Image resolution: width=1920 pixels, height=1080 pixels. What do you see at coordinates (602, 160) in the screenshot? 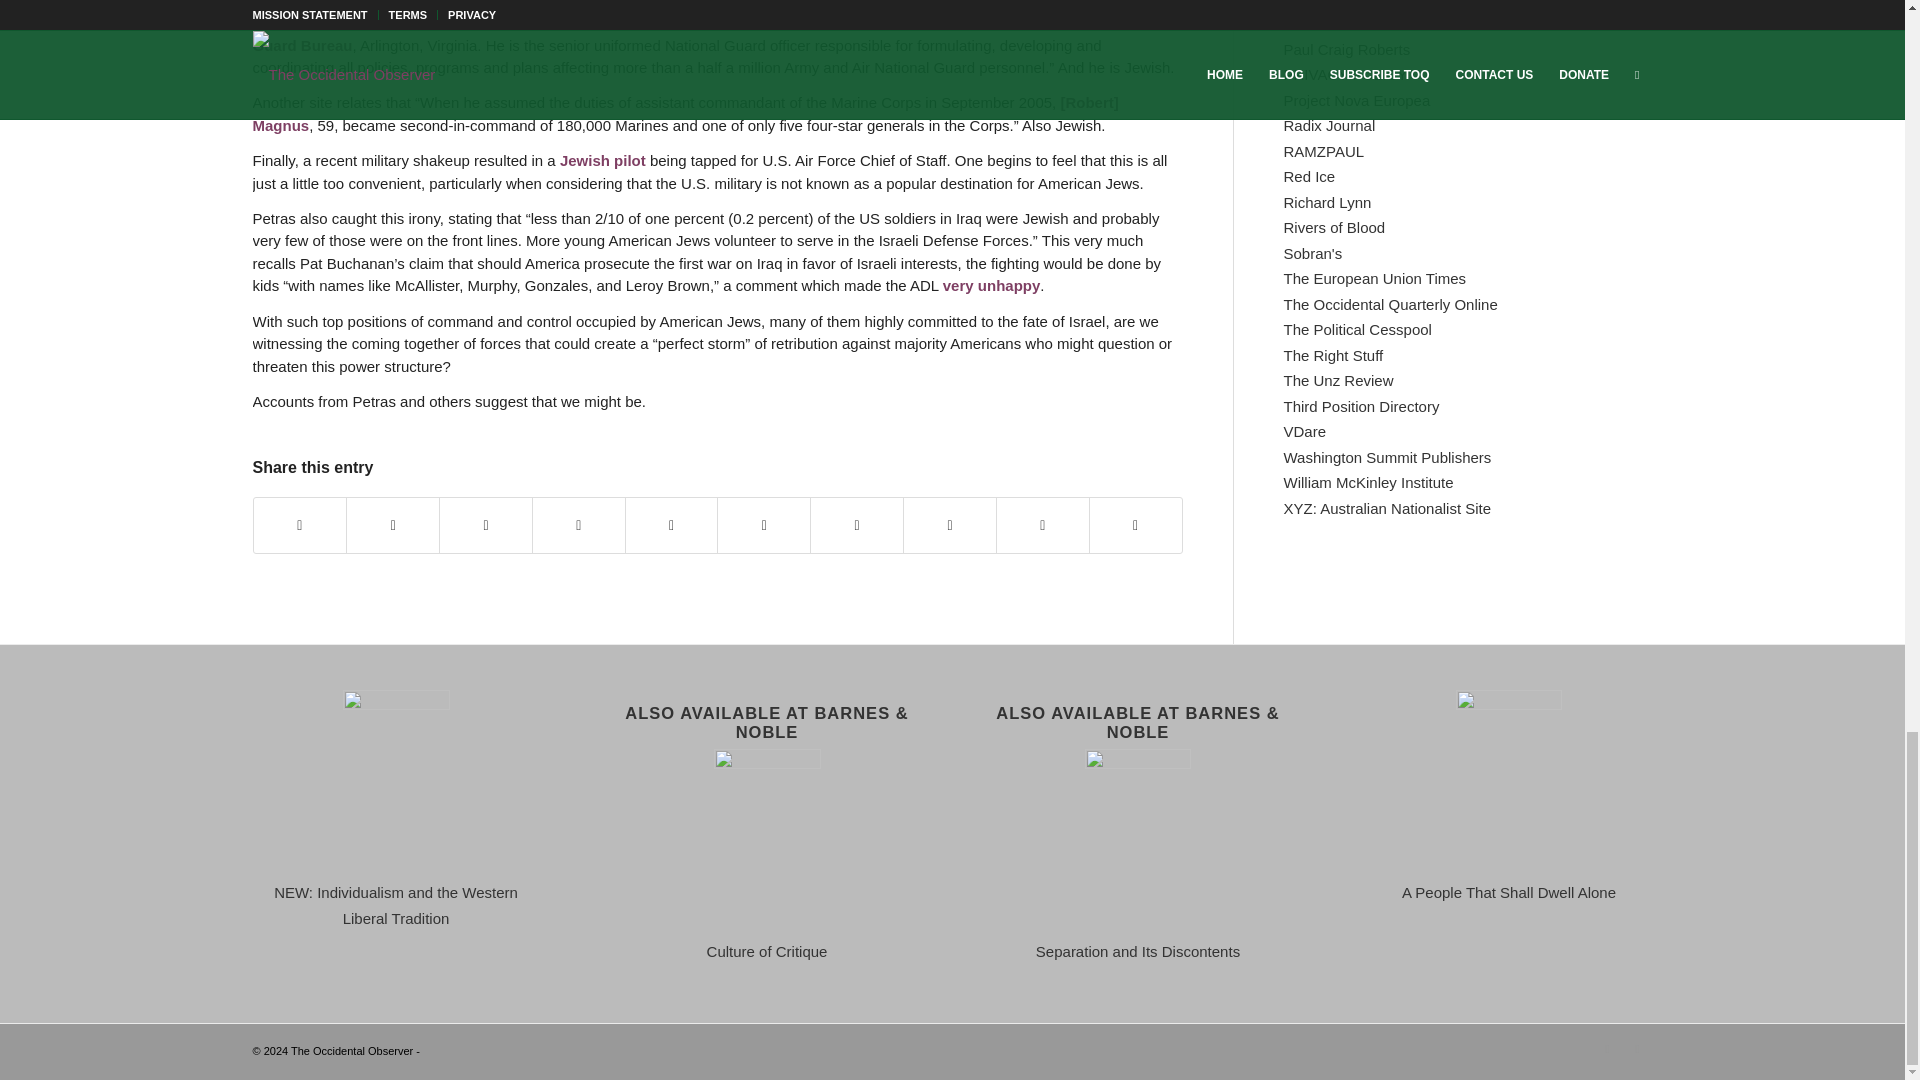
I see `Jewish pilot` at bounding box center [602, 160].